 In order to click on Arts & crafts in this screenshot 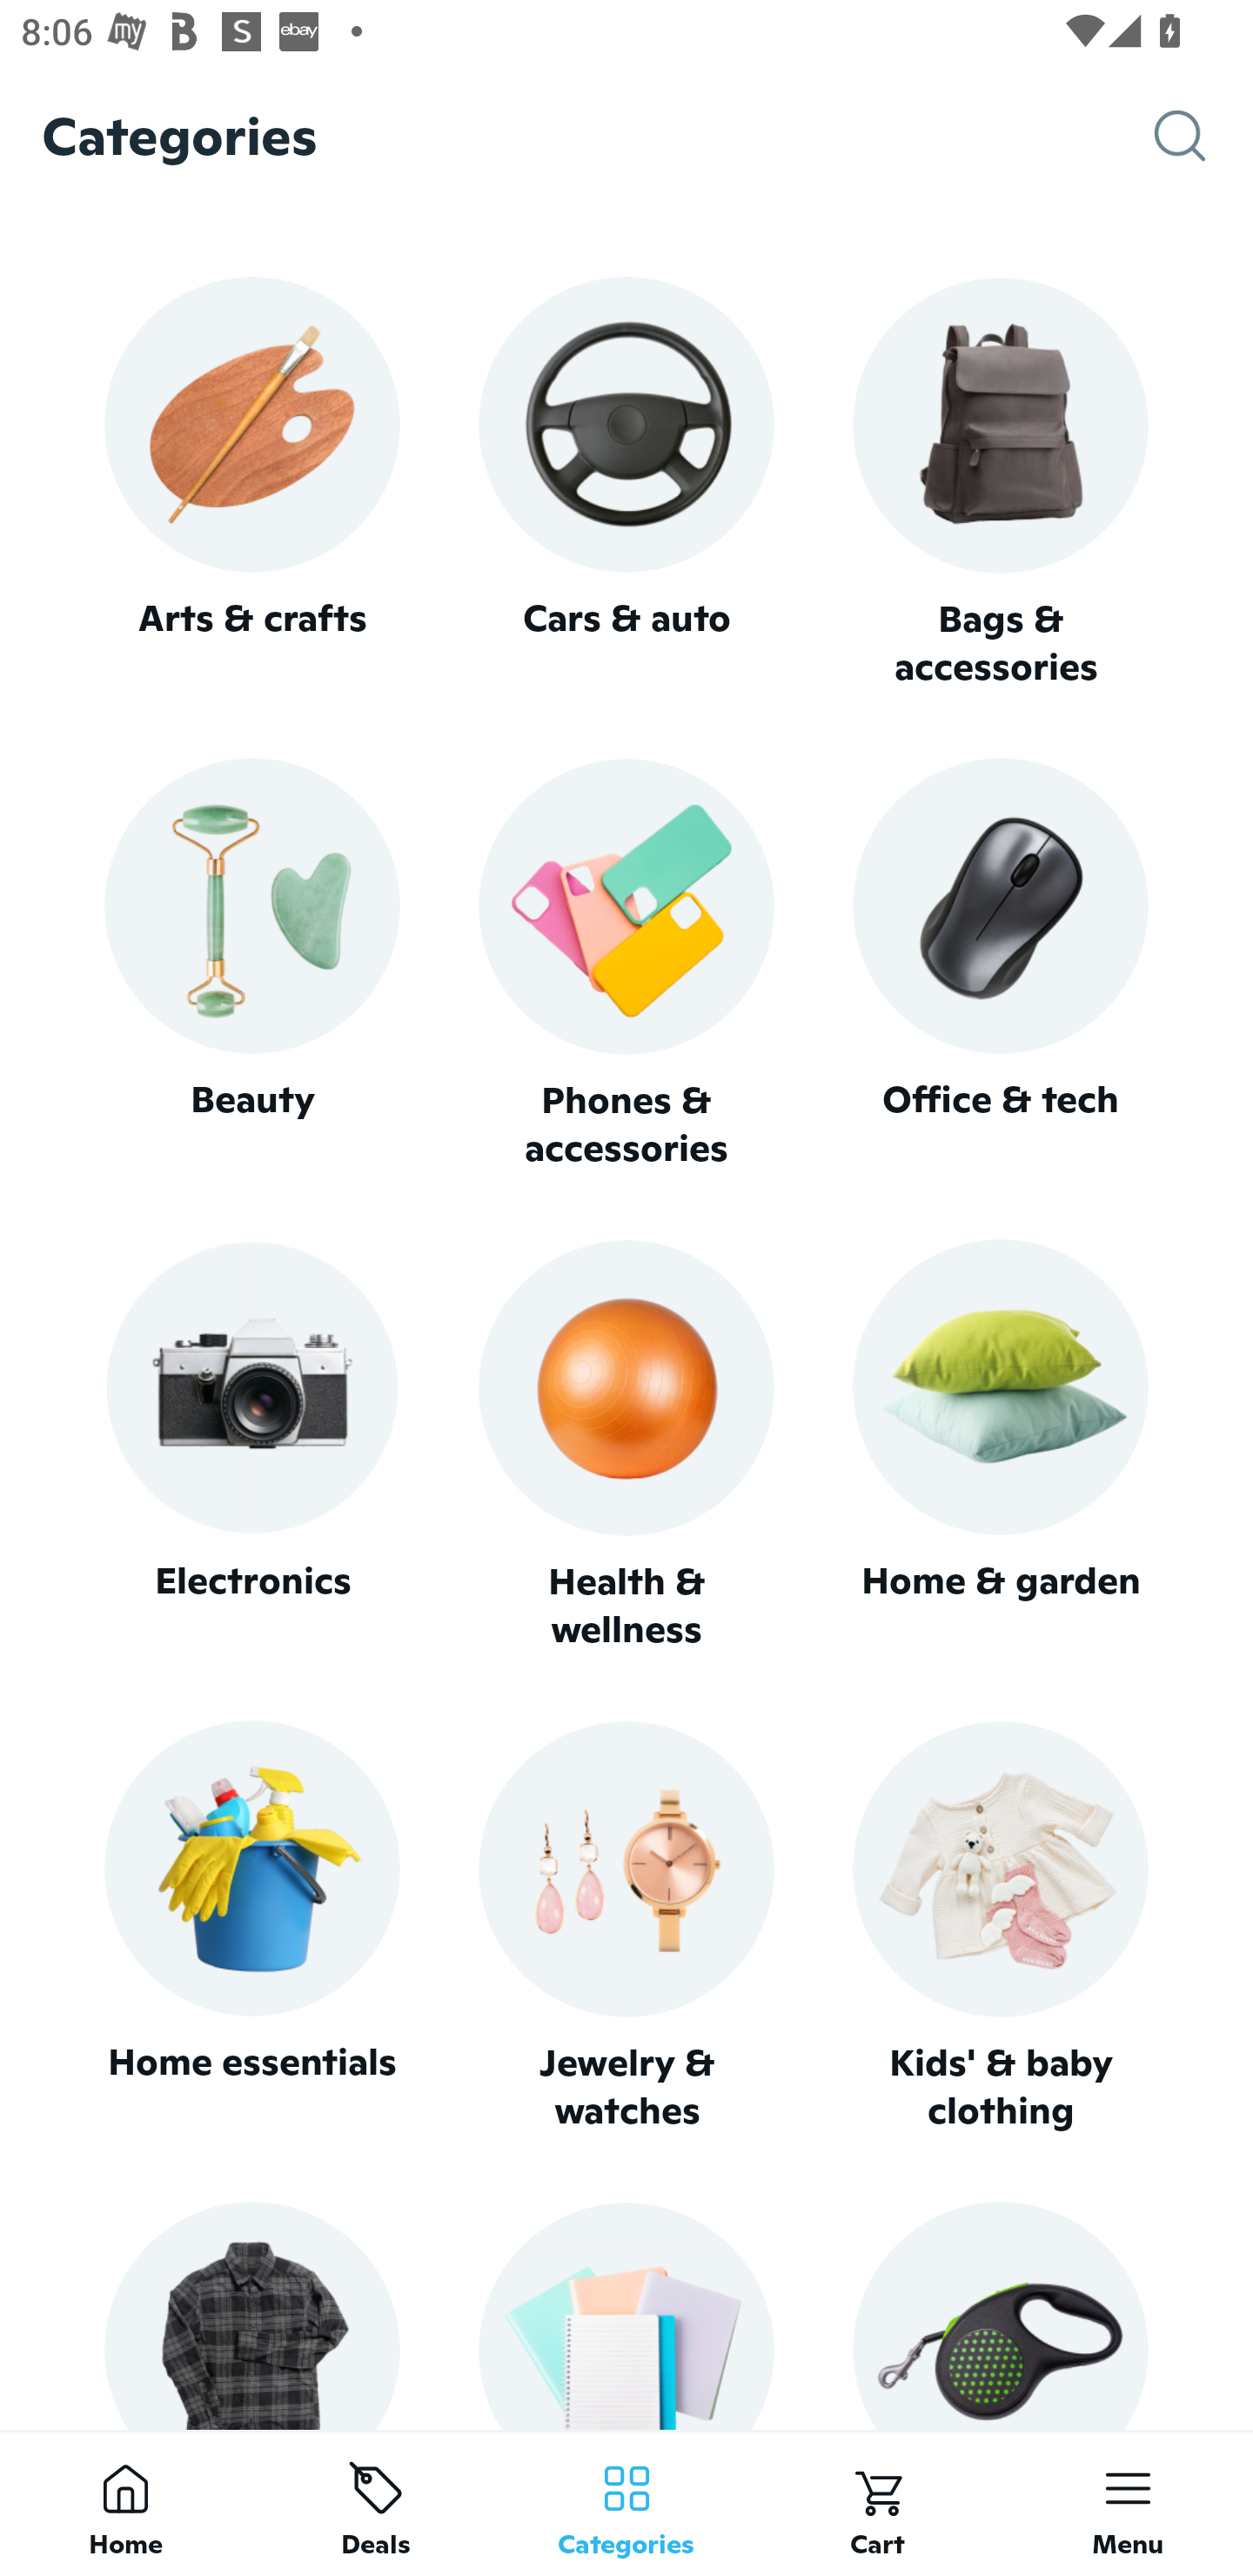, I will do `click(251, 482)`.